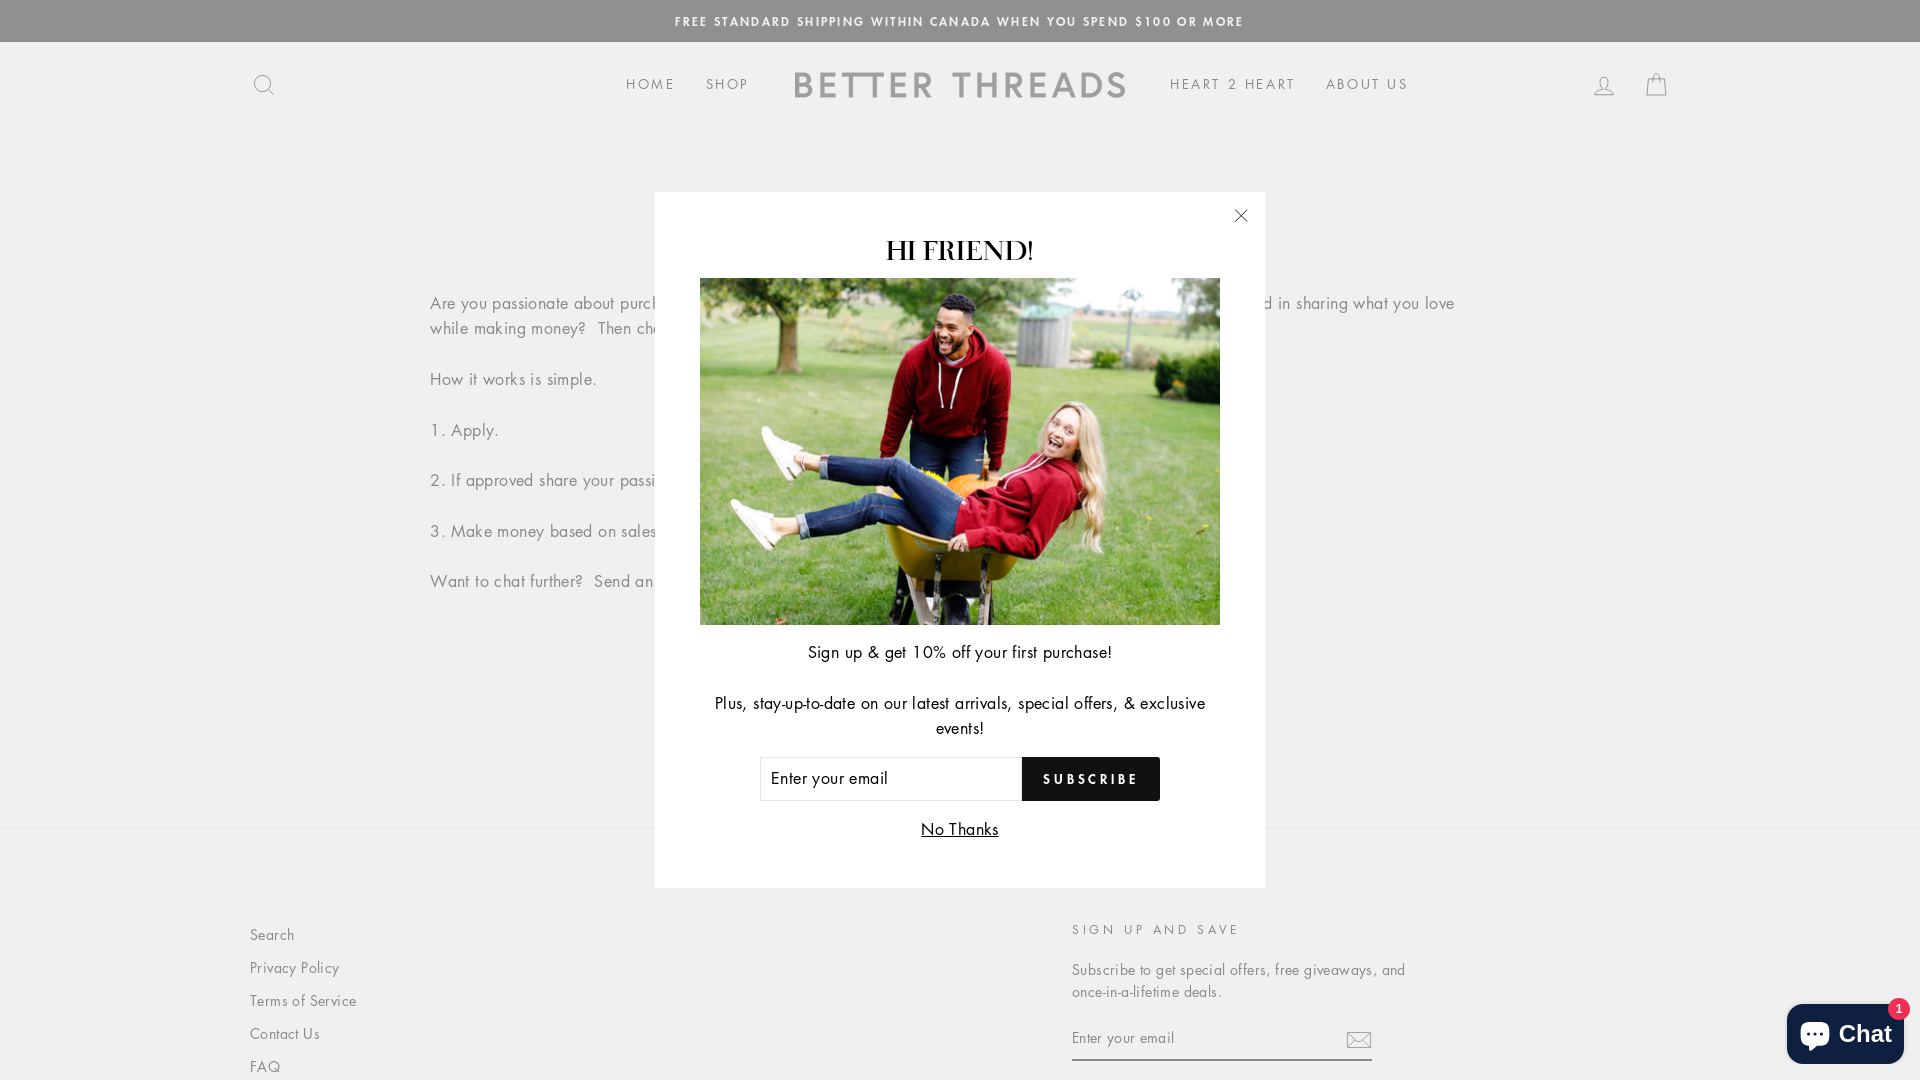 This screenshot has height=1080, width=1920. I want to click on LOG IN, so click(1604, 84).